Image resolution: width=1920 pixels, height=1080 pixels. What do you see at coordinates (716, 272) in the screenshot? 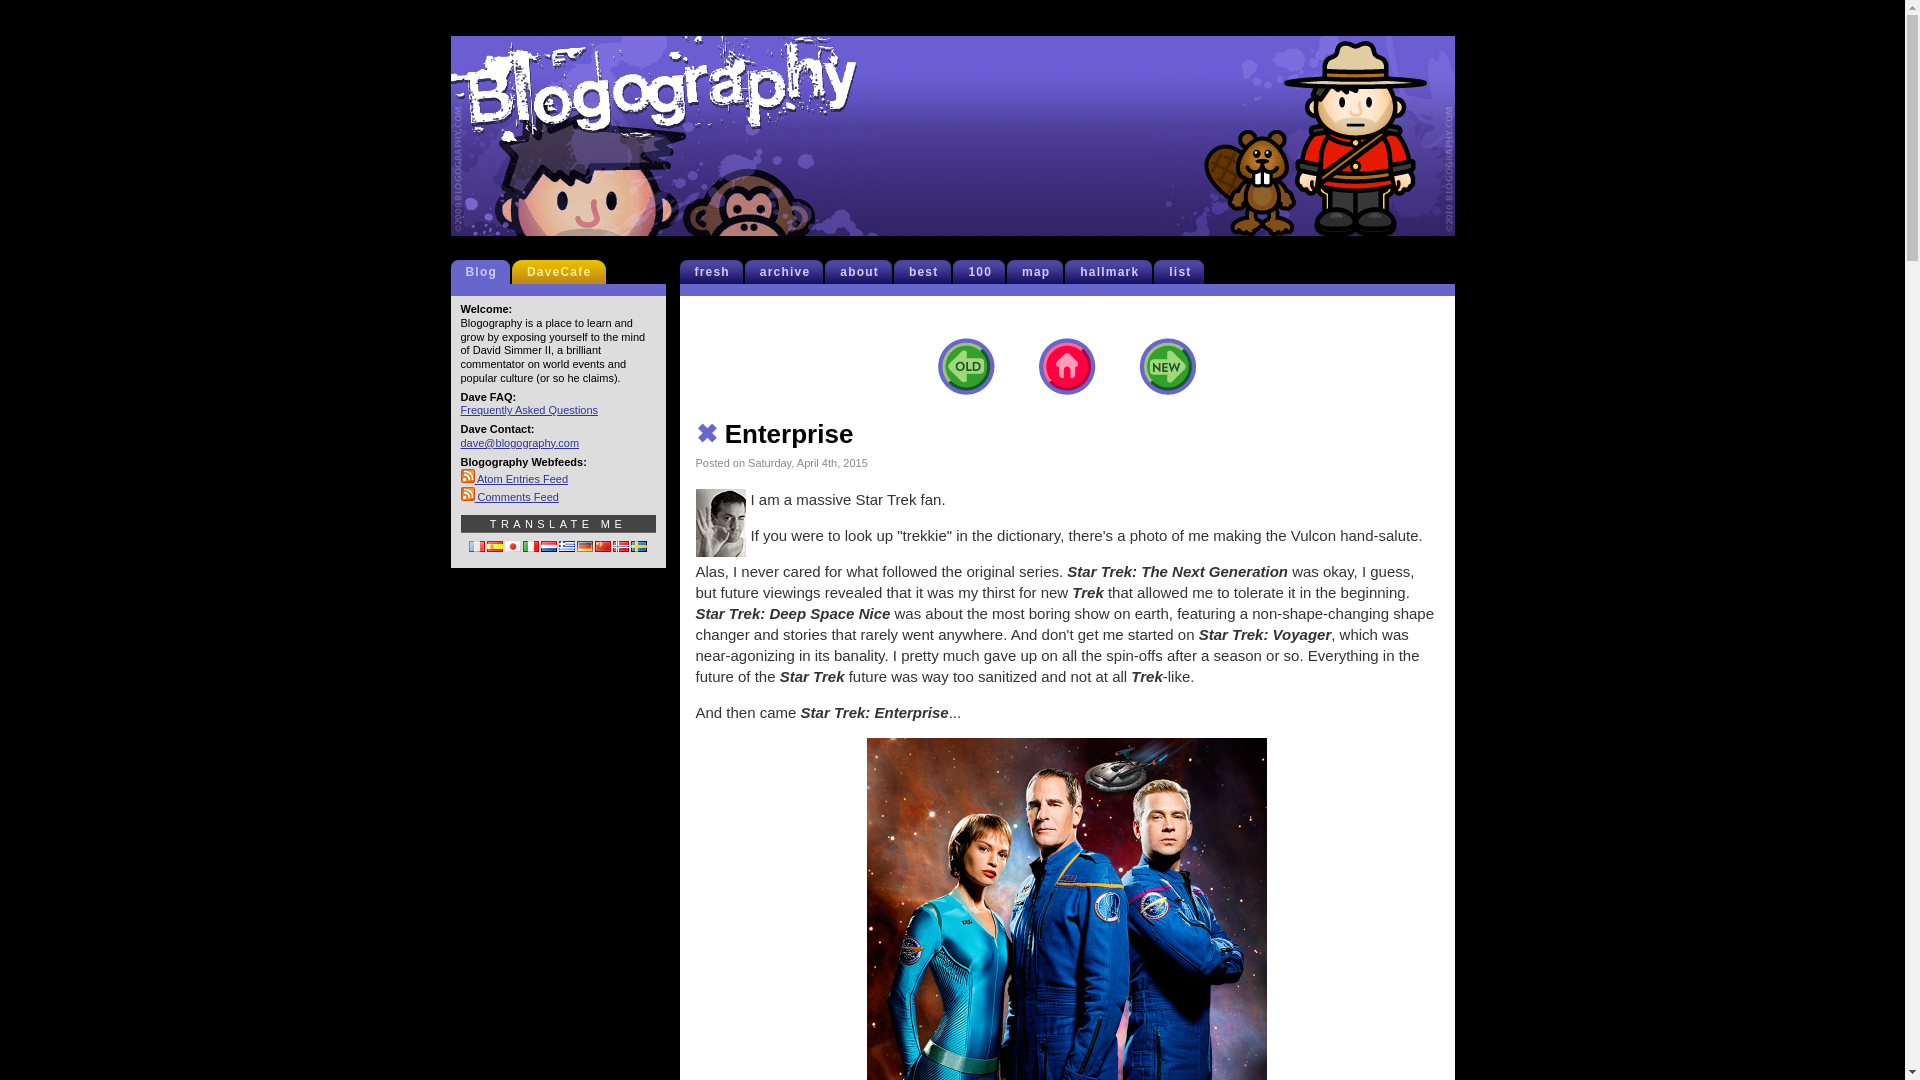
I see `fresh` at bounding box center [716, 272].